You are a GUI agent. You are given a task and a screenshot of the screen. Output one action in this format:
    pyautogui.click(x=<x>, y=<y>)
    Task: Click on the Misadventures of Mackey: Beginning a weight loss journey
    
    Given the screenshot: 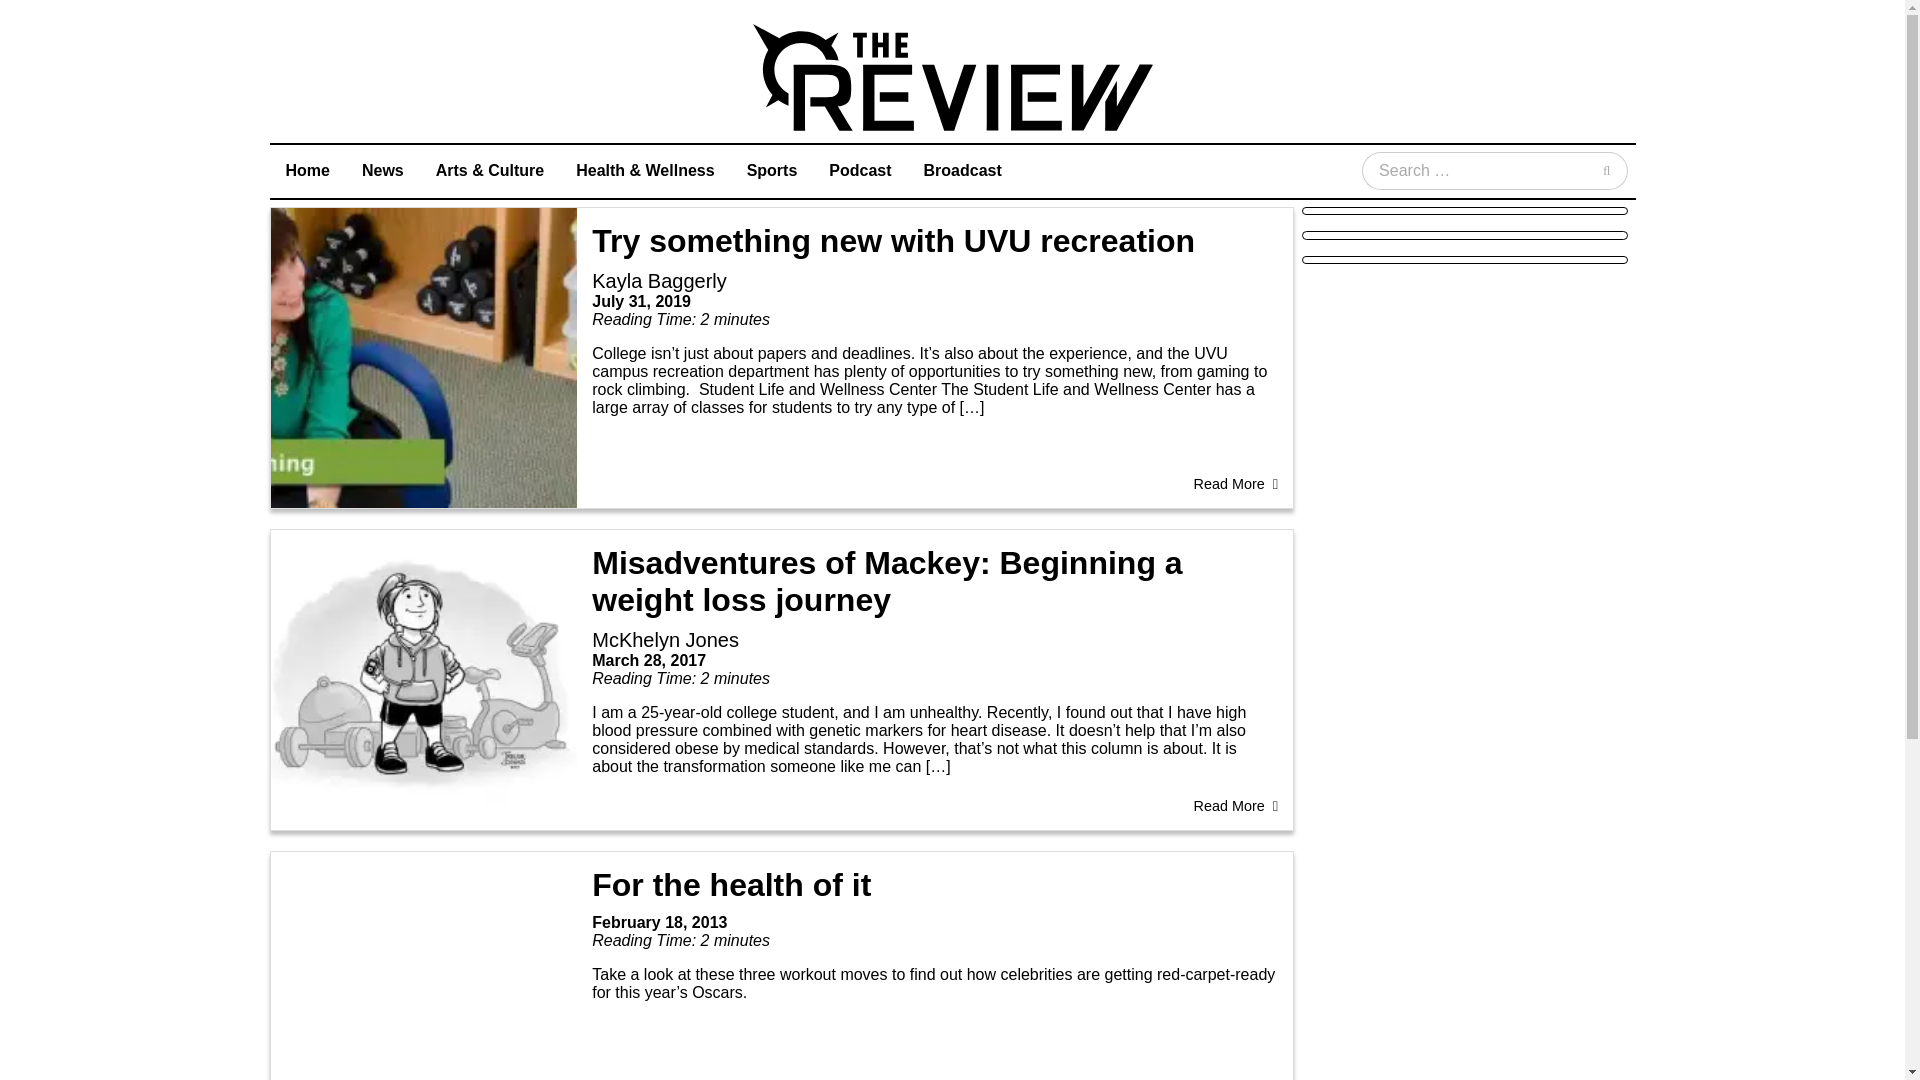 What is the action you would take?
    pyautogui.click(x=886, y=581)
    